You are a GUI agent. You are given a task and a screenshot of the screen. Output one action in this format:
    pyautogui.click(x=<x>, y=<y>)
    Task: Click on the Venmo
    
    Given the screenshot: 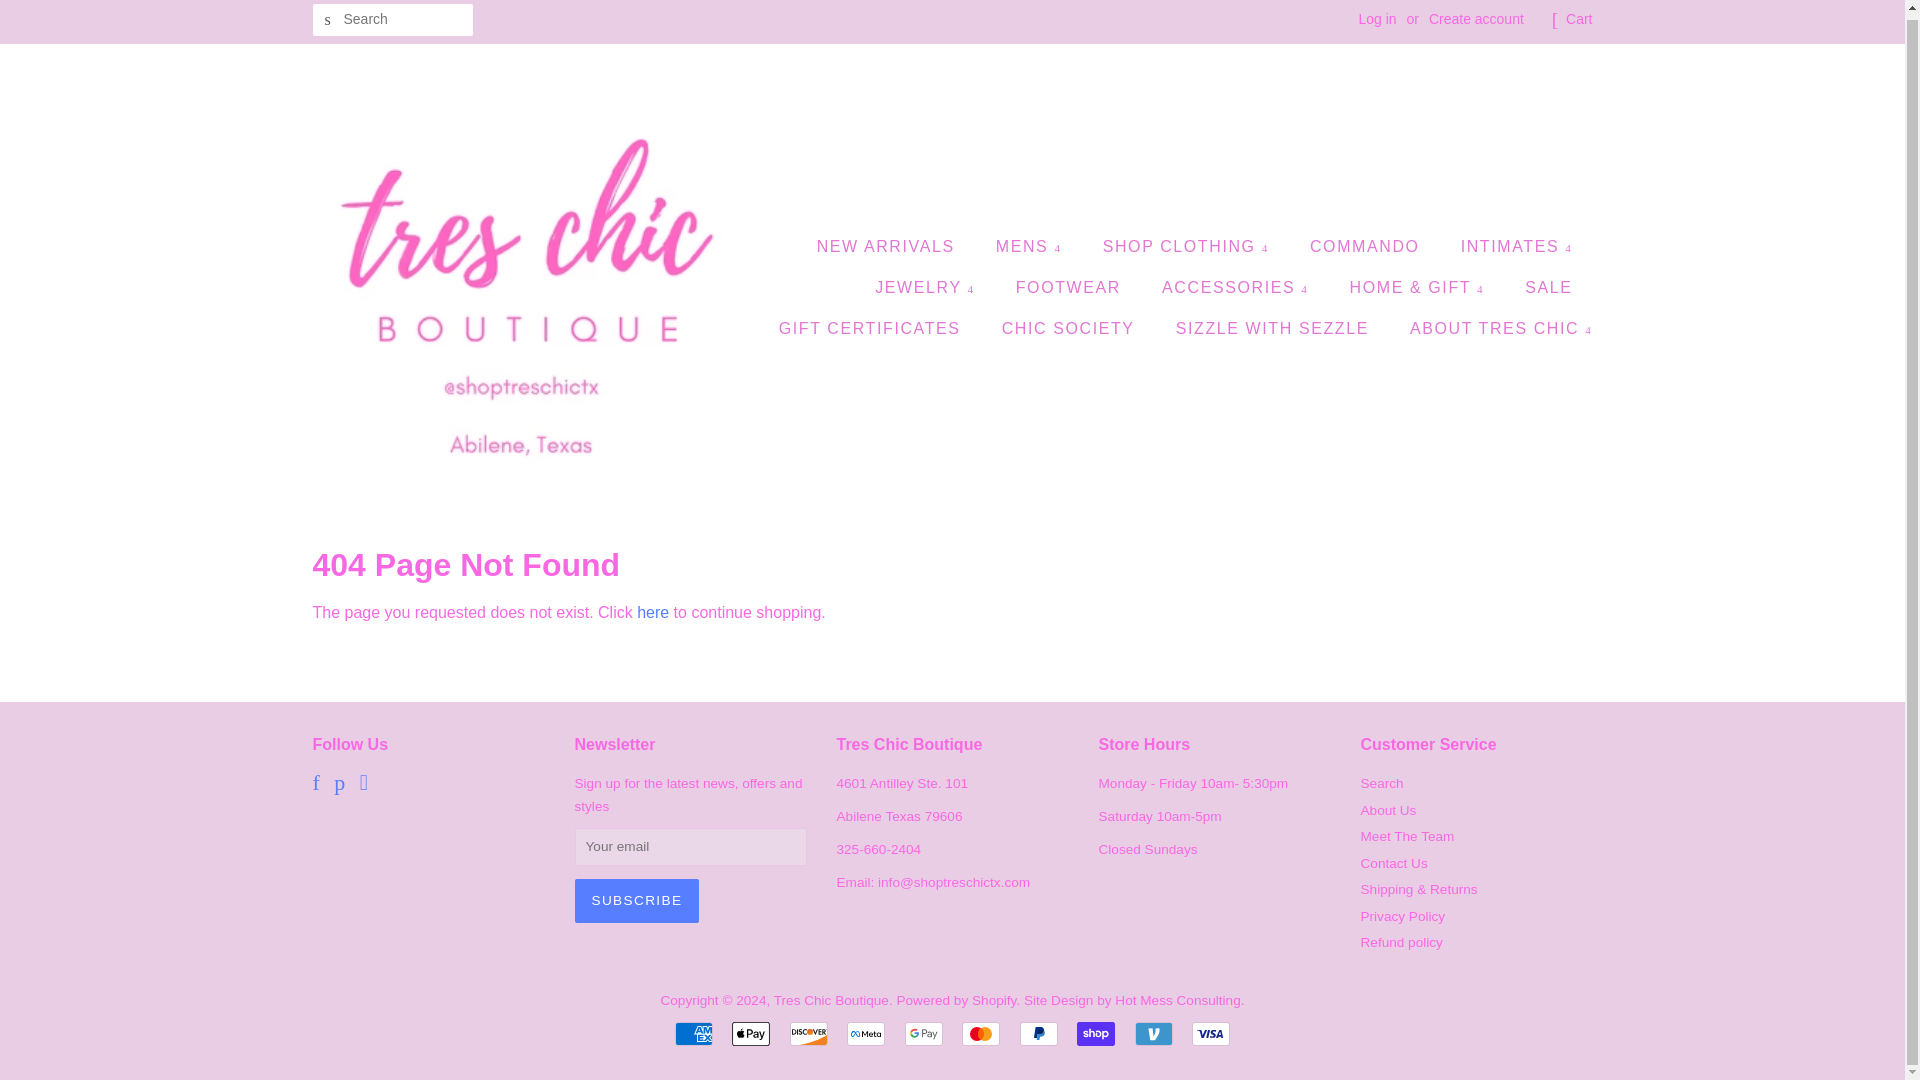 What is the action you would take?
    pyautogui.click(x=1154, y=1034)
    